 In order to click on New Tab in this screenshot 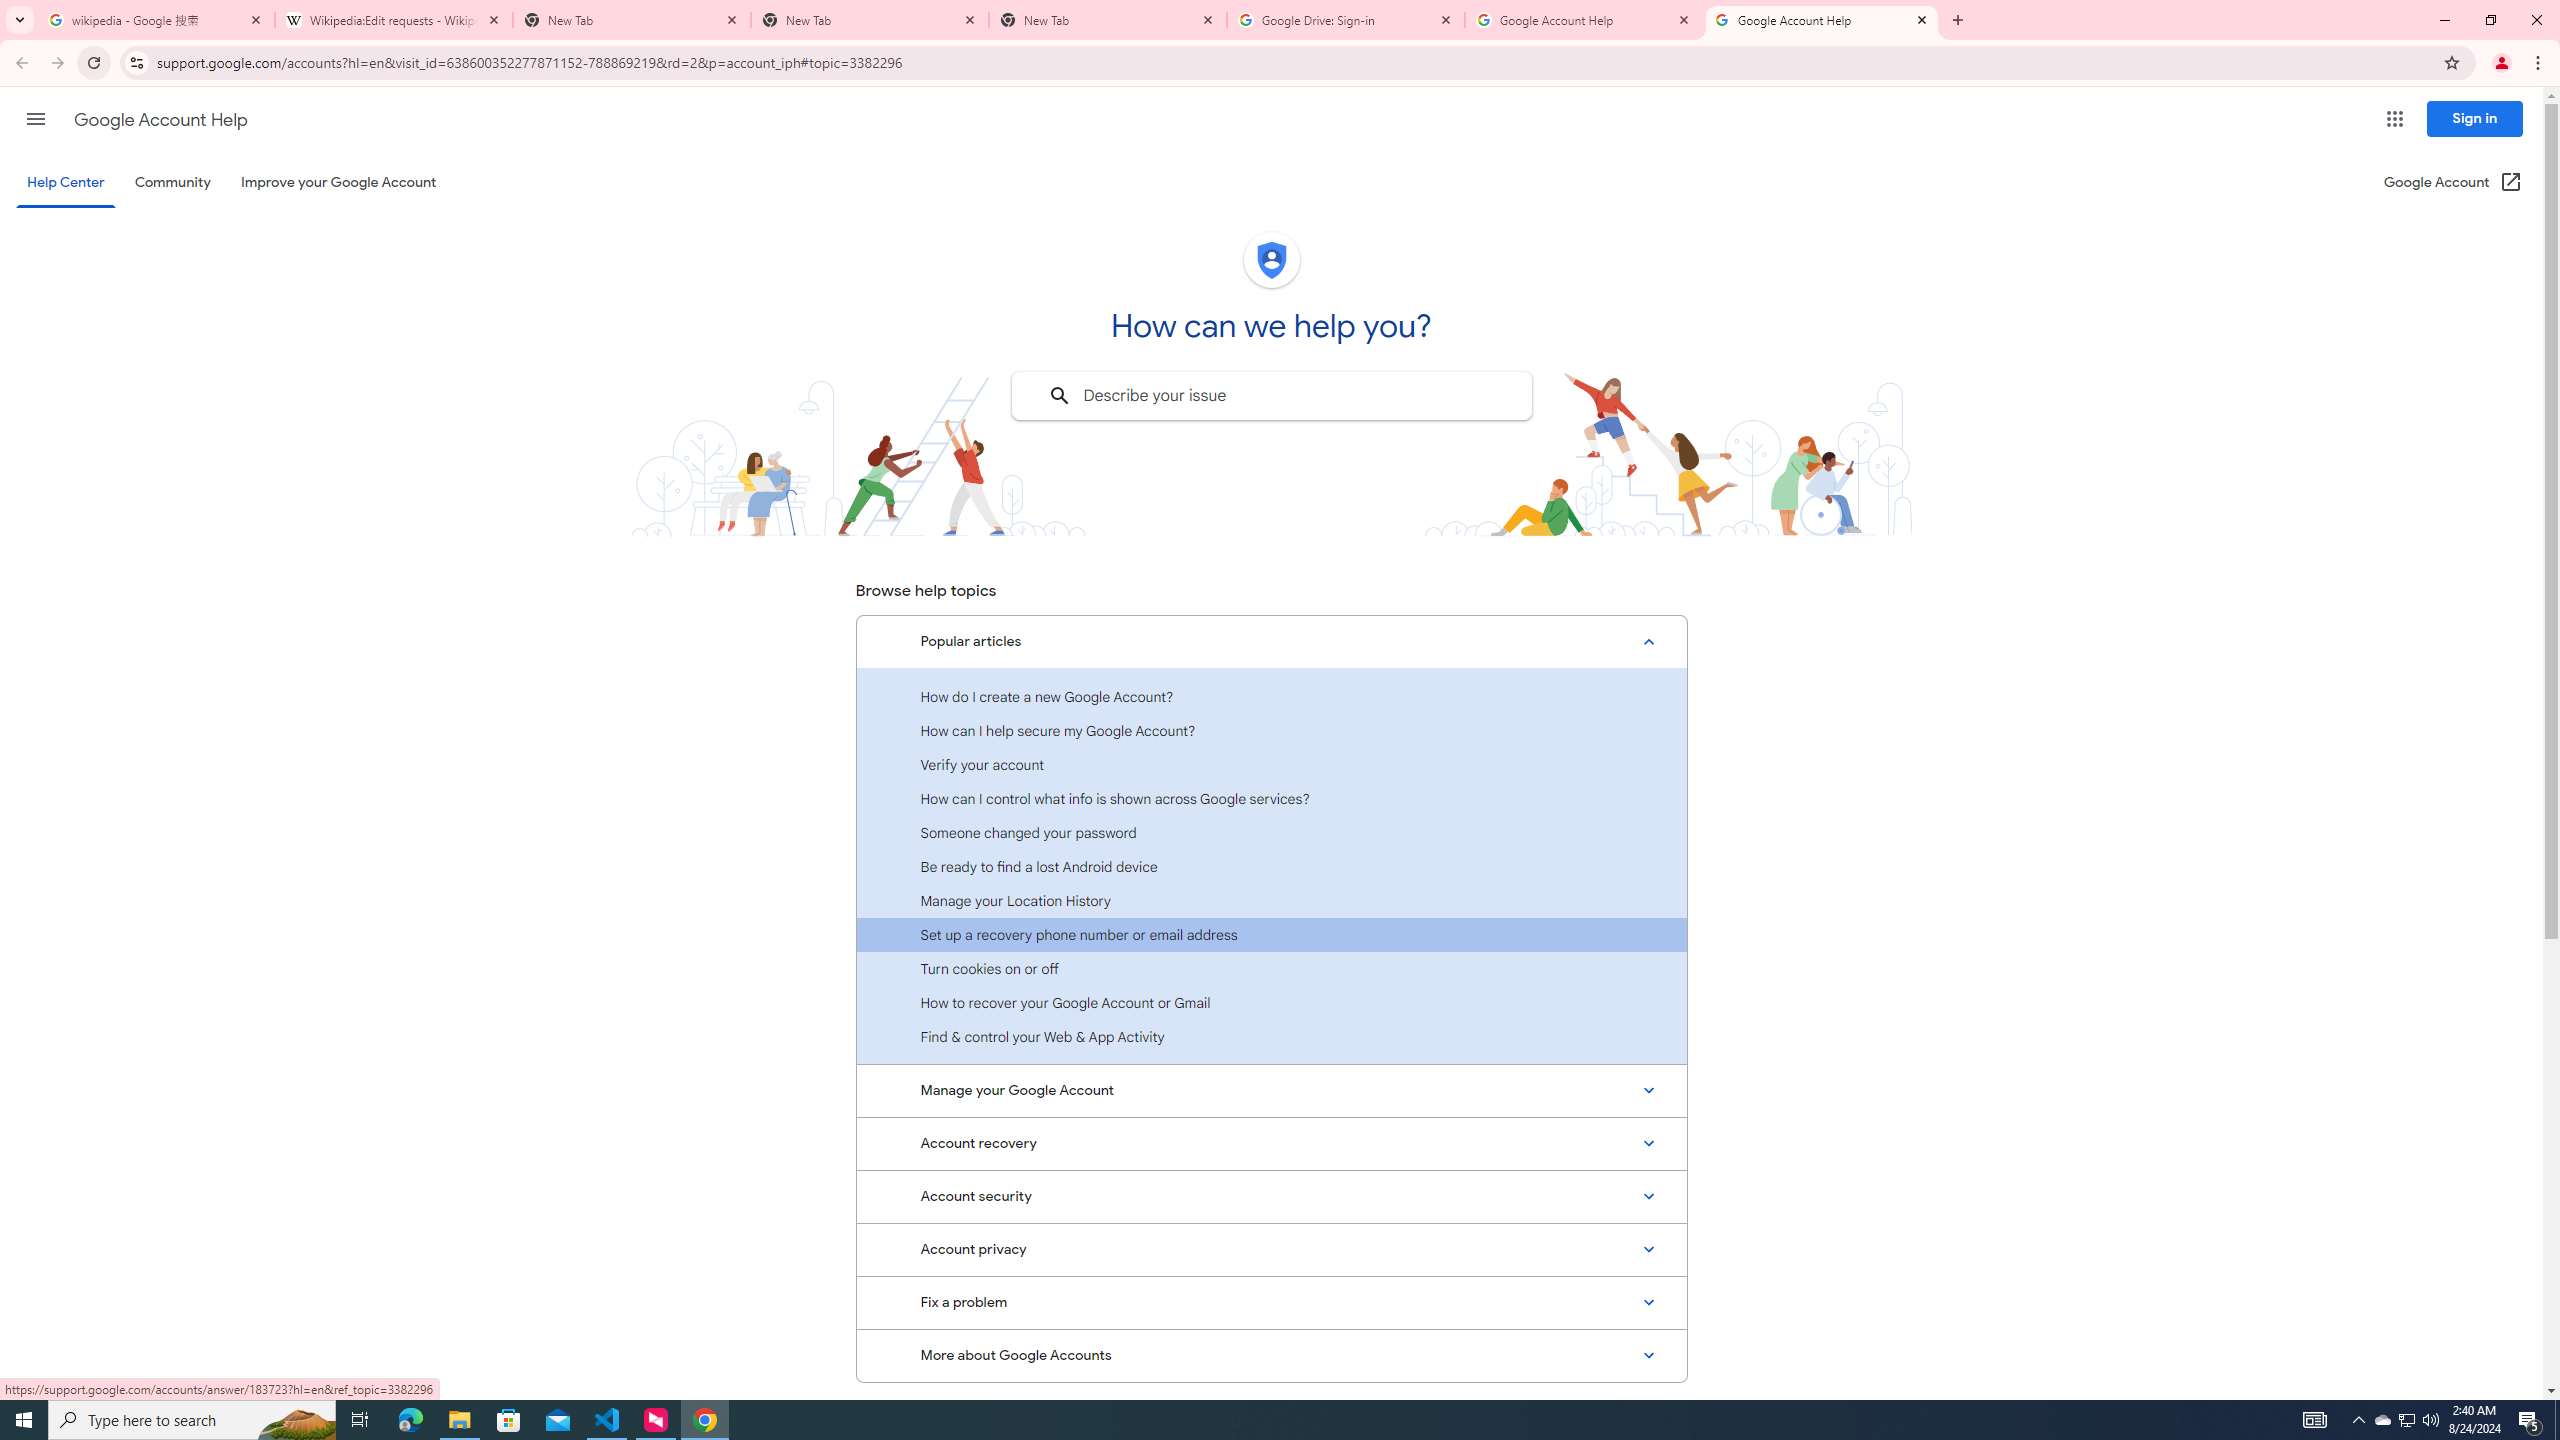, I will do `click(870, 20)`.